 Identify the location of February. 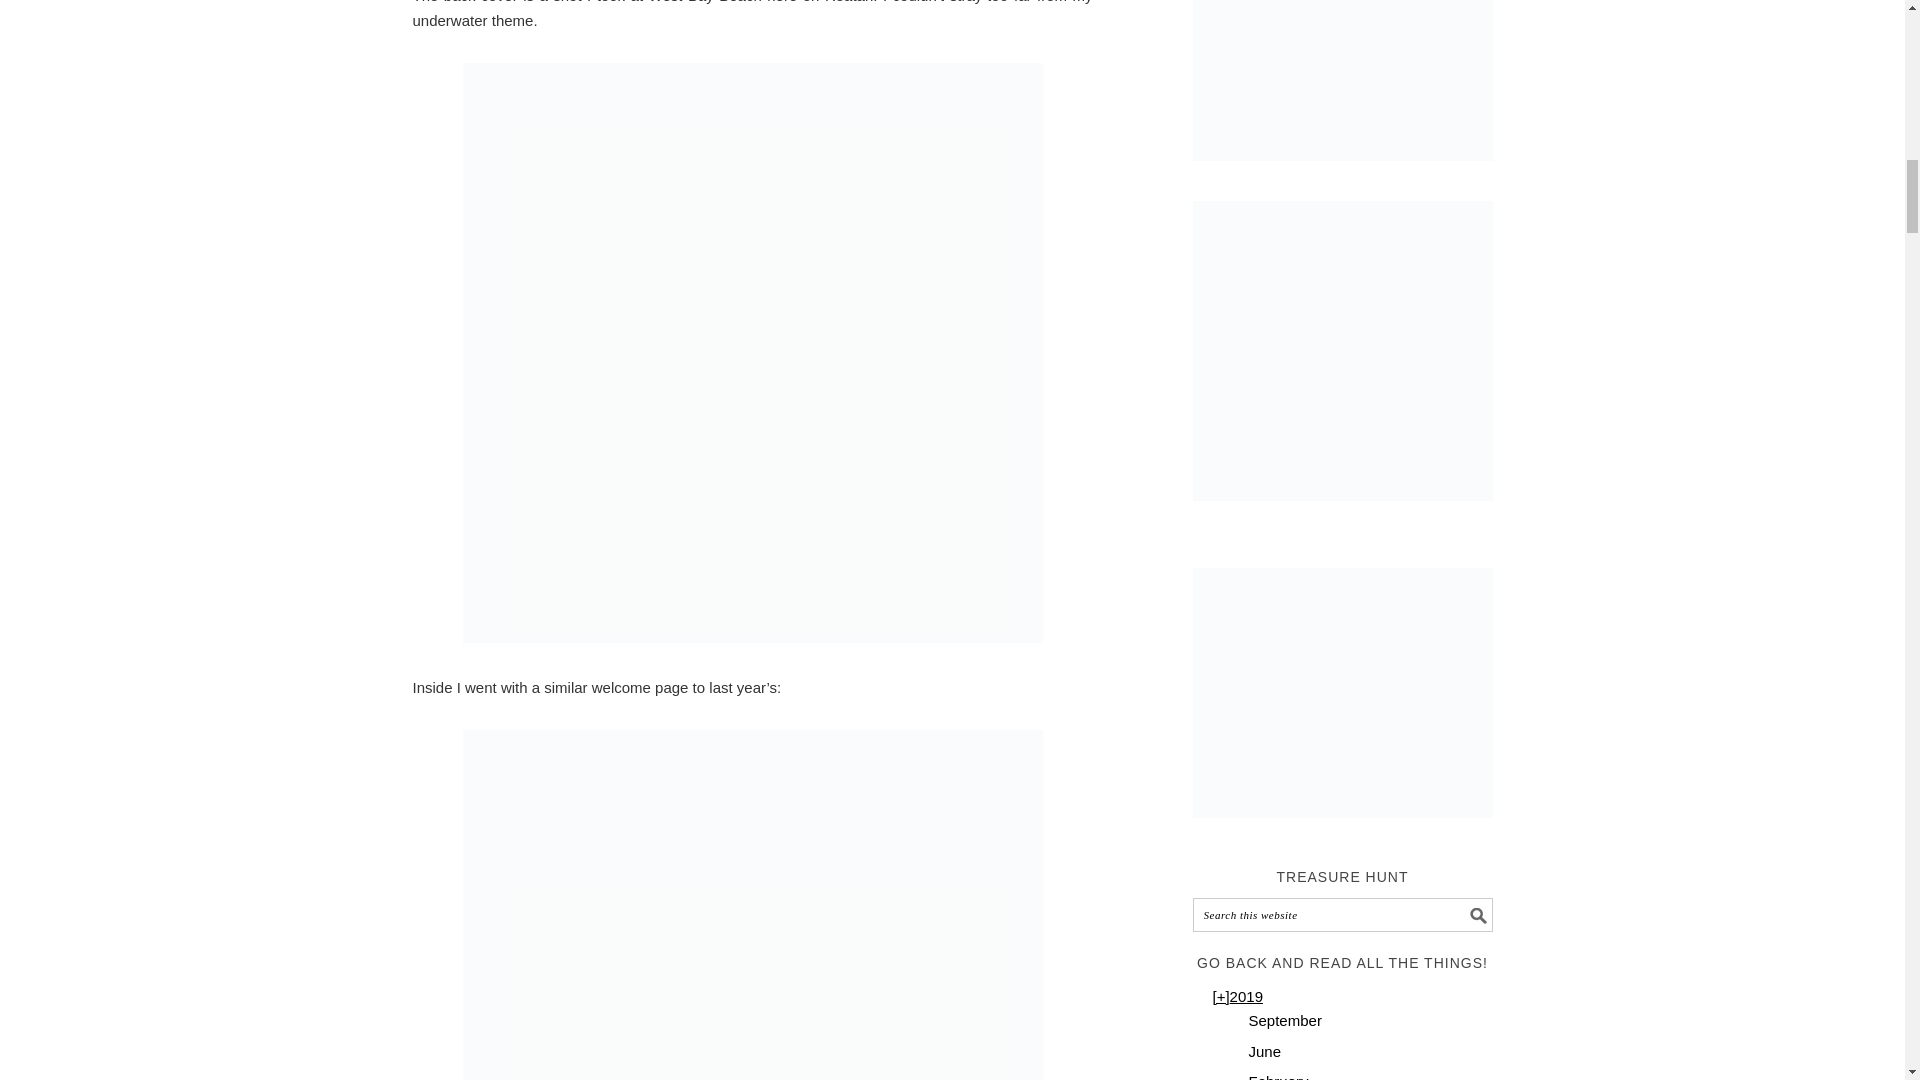
(1278, 1076).